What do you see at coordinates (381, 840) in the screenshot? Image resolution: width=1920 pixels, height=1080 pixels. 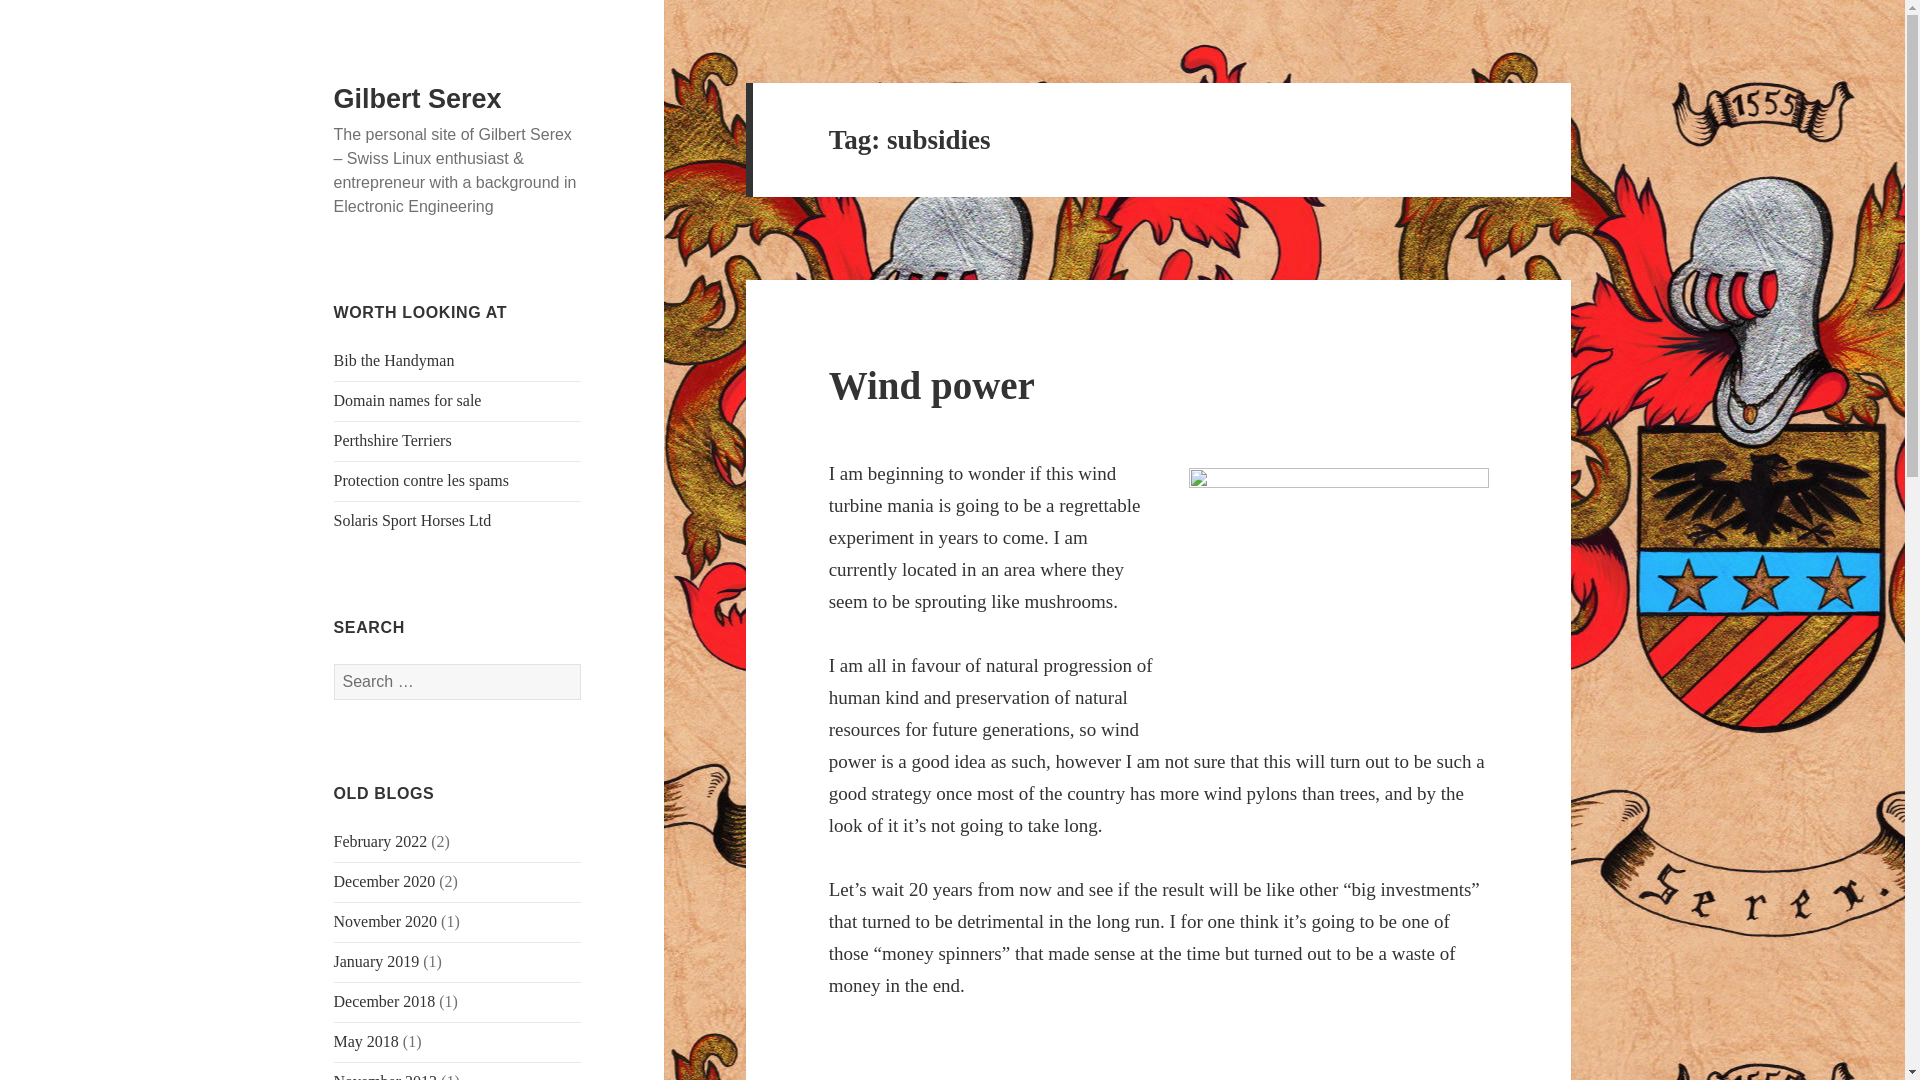 I see `February 2022` at bounding box center [381, 840].